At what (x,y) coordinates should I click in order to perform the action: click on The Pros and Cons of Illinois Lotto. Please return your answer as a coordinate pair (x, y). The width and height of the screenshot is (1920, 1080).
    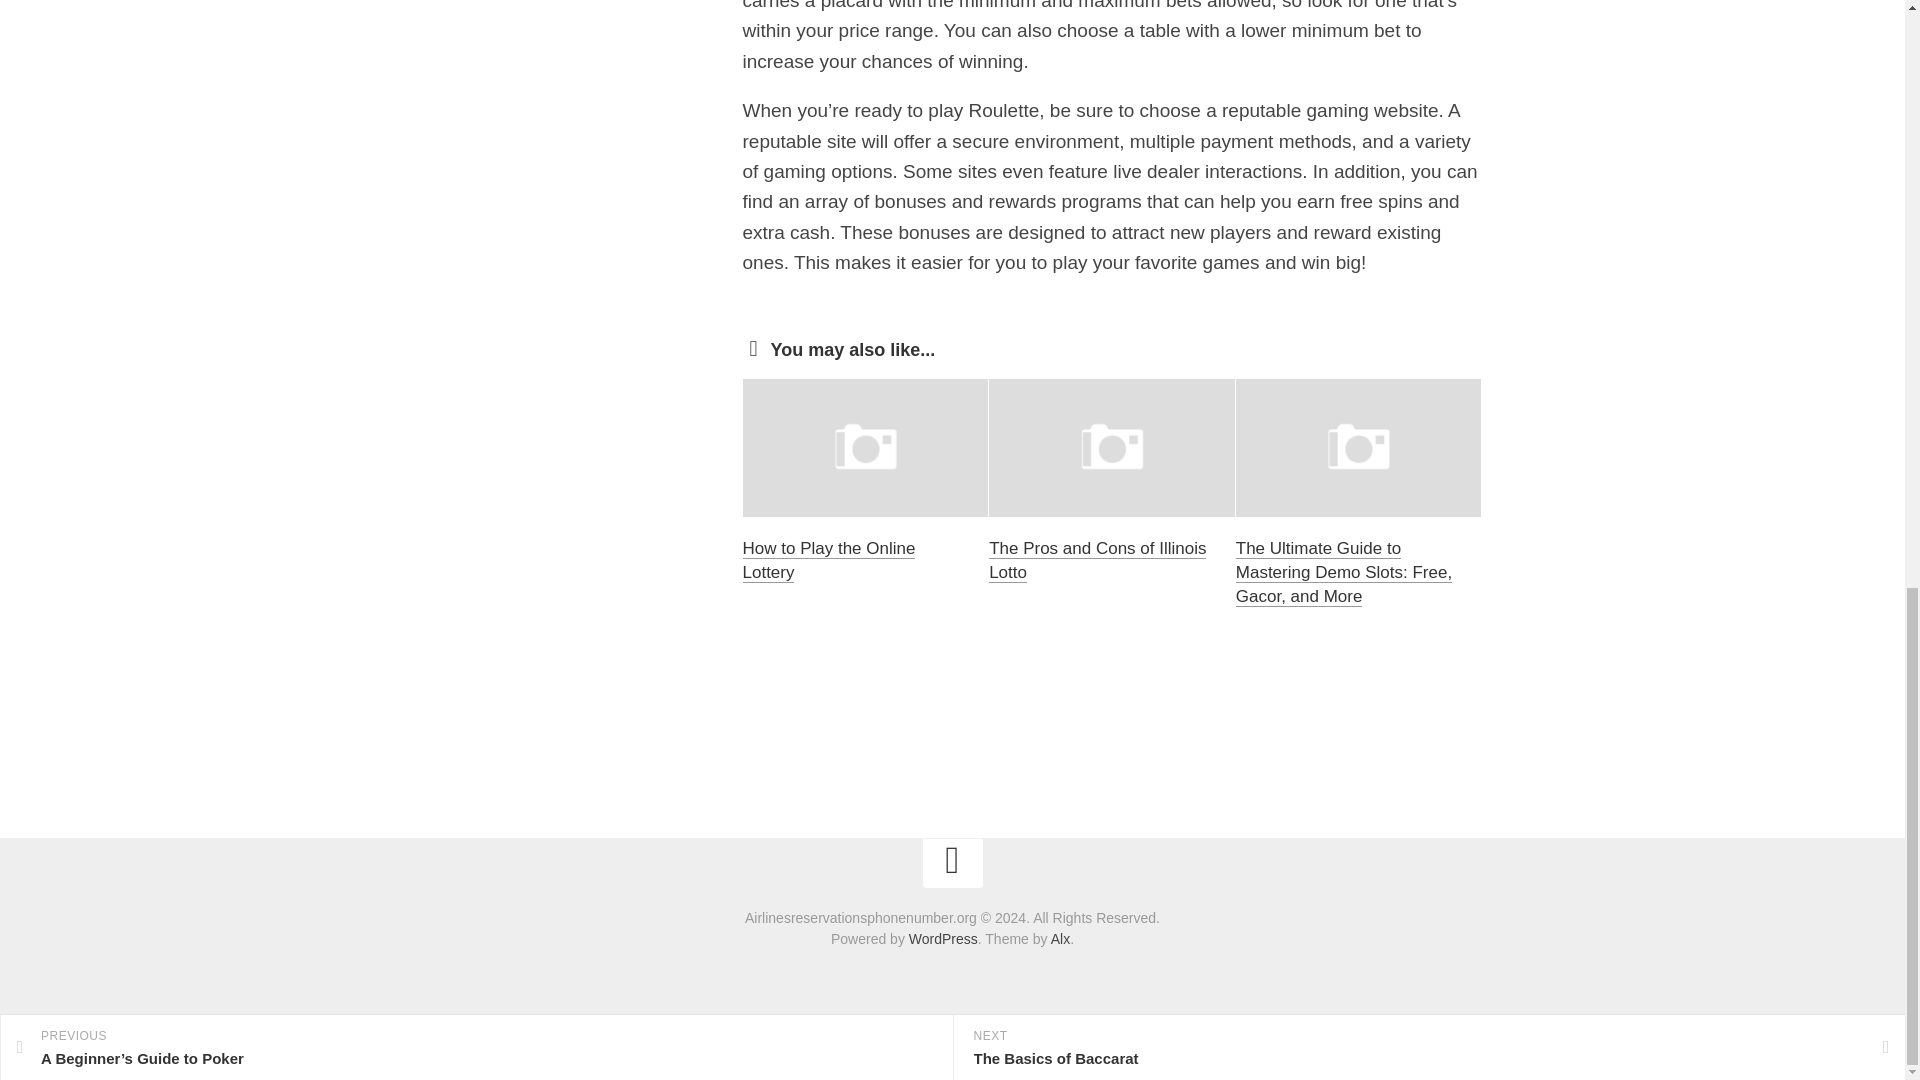
    Looking at the image, I should click on (1096, 560).